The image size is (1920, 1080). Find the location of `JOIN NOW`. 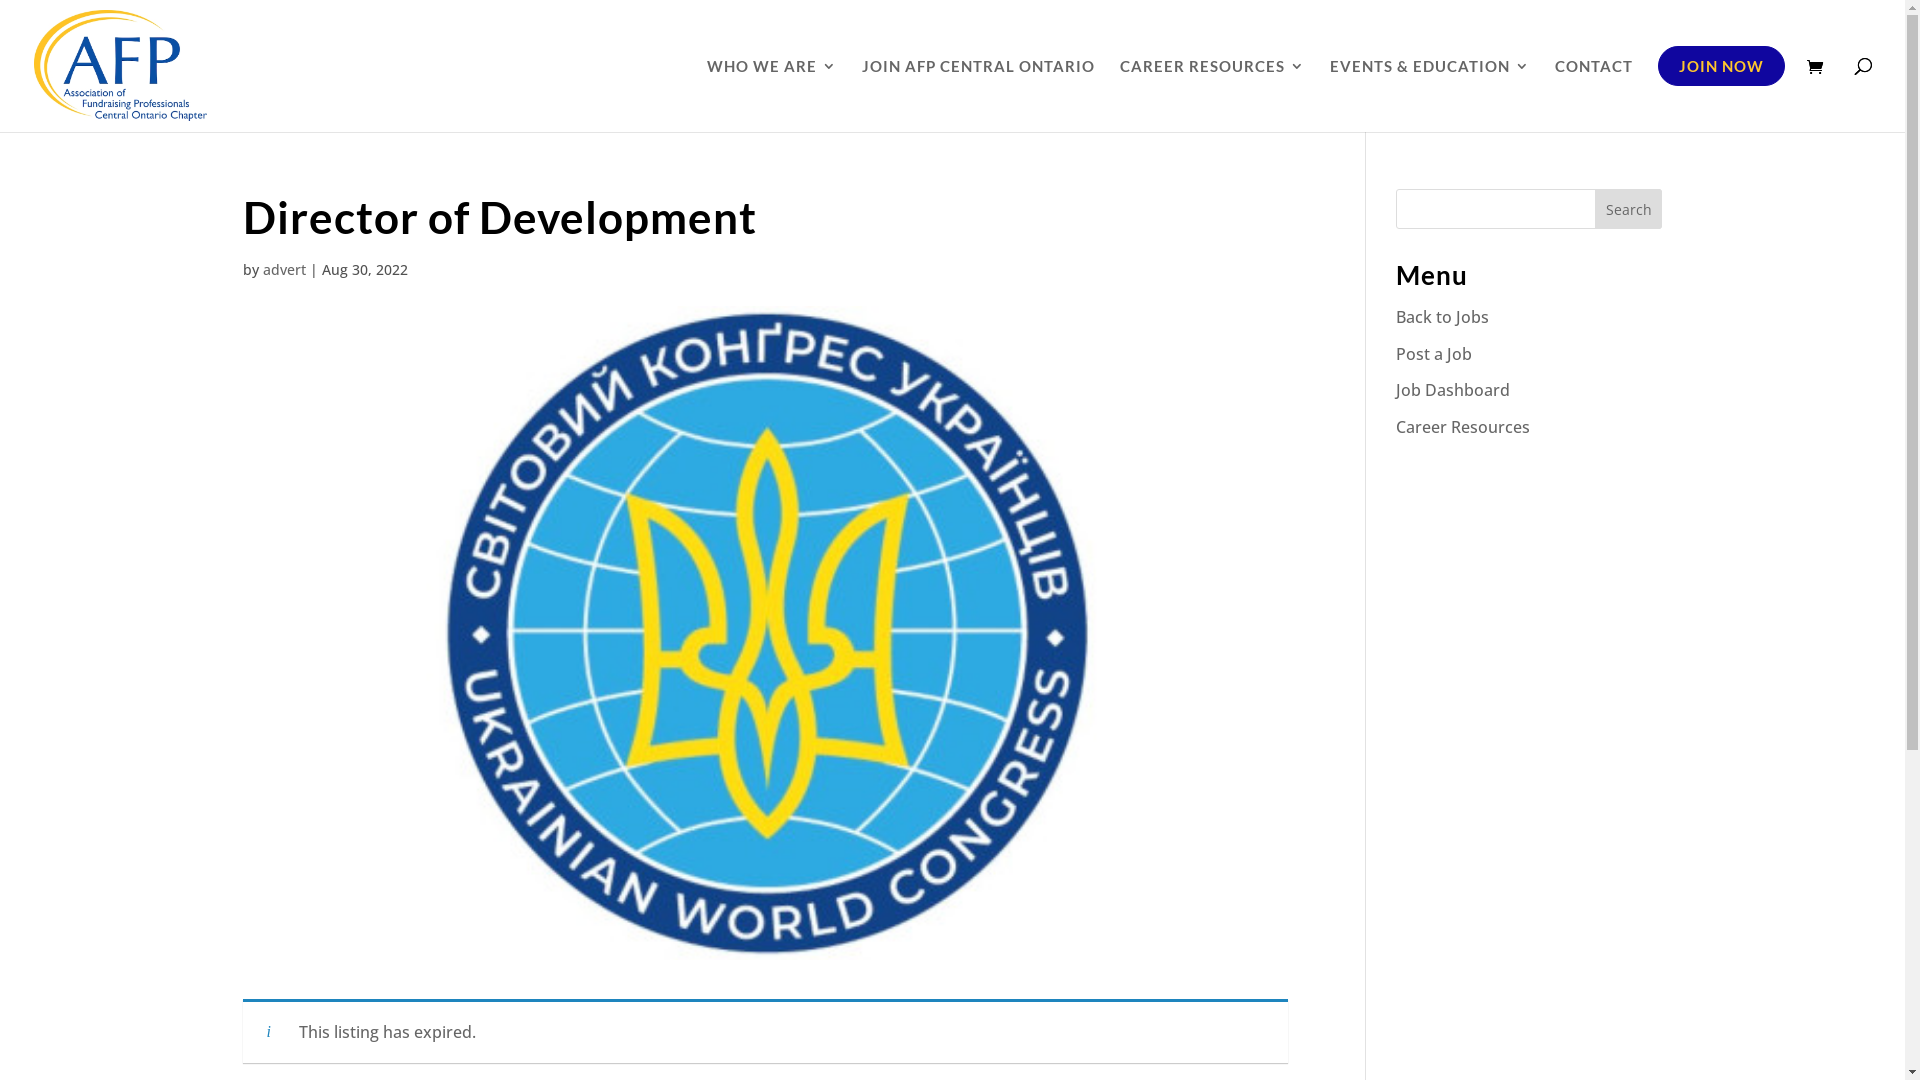

JOIN NOW is located at coordinates (1722, 95).